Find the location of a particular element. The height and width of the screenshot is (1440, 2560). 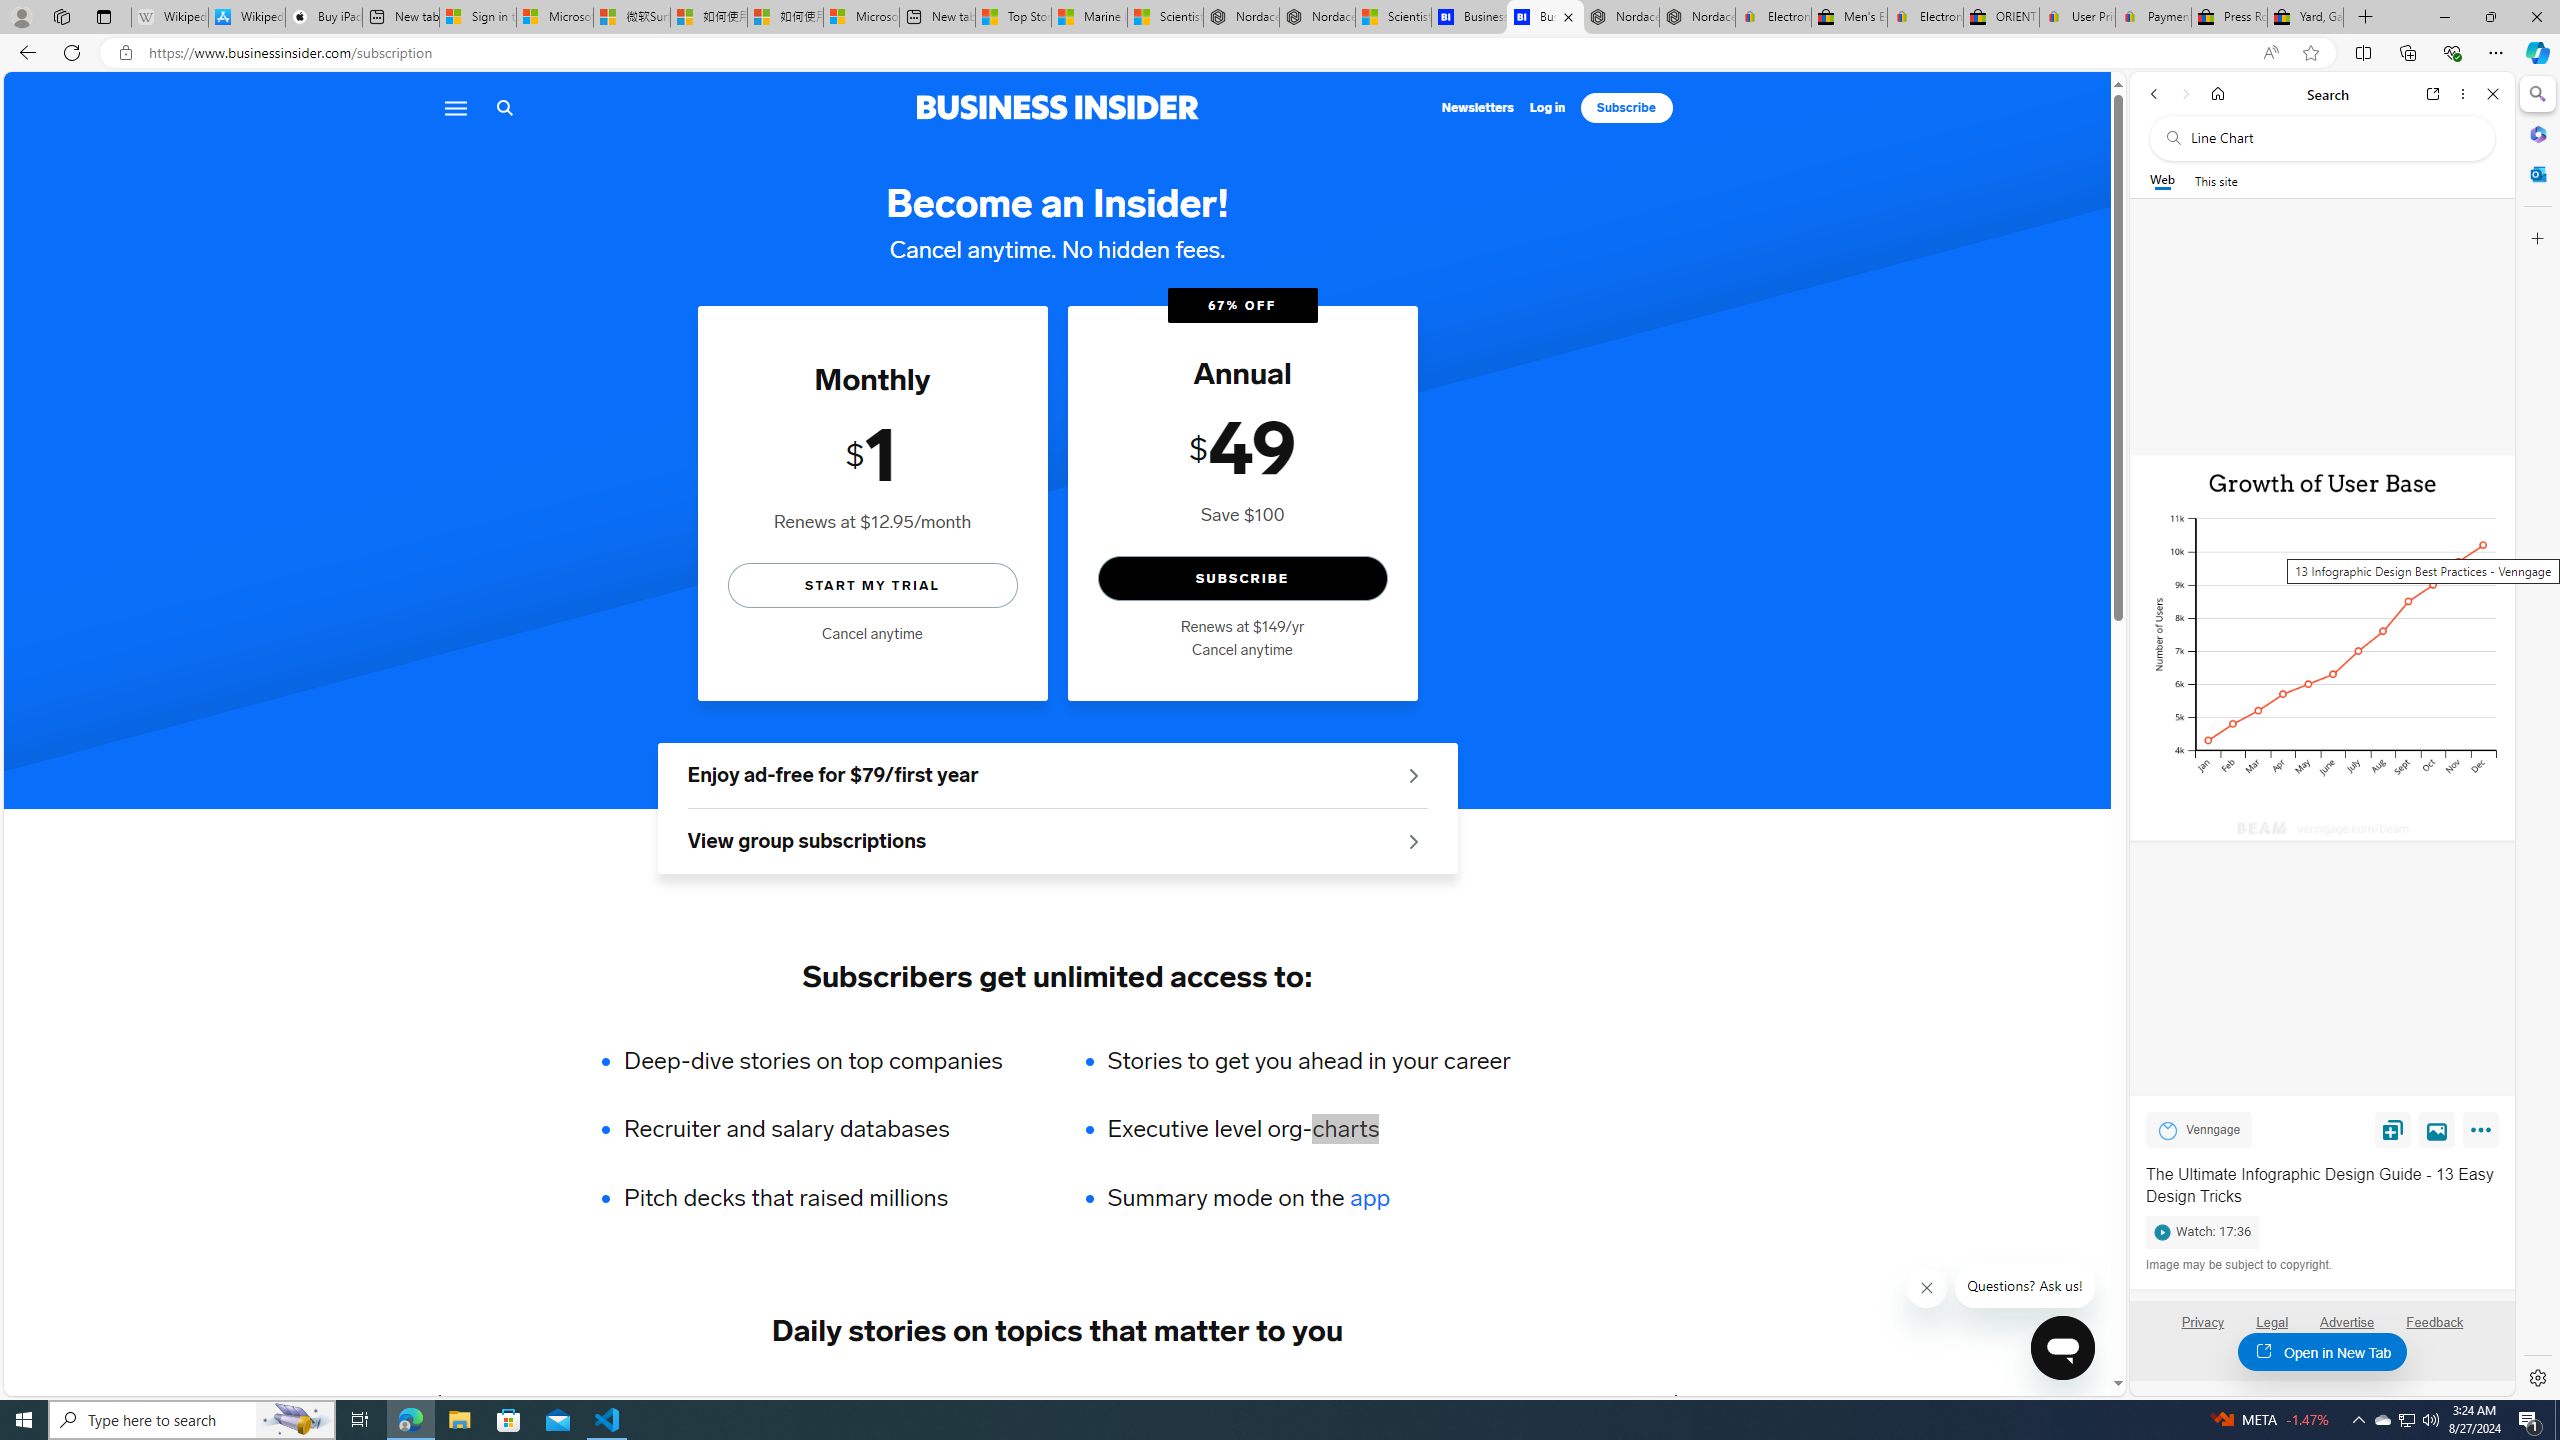

RETAIL is located at coordinates (743, 1400).